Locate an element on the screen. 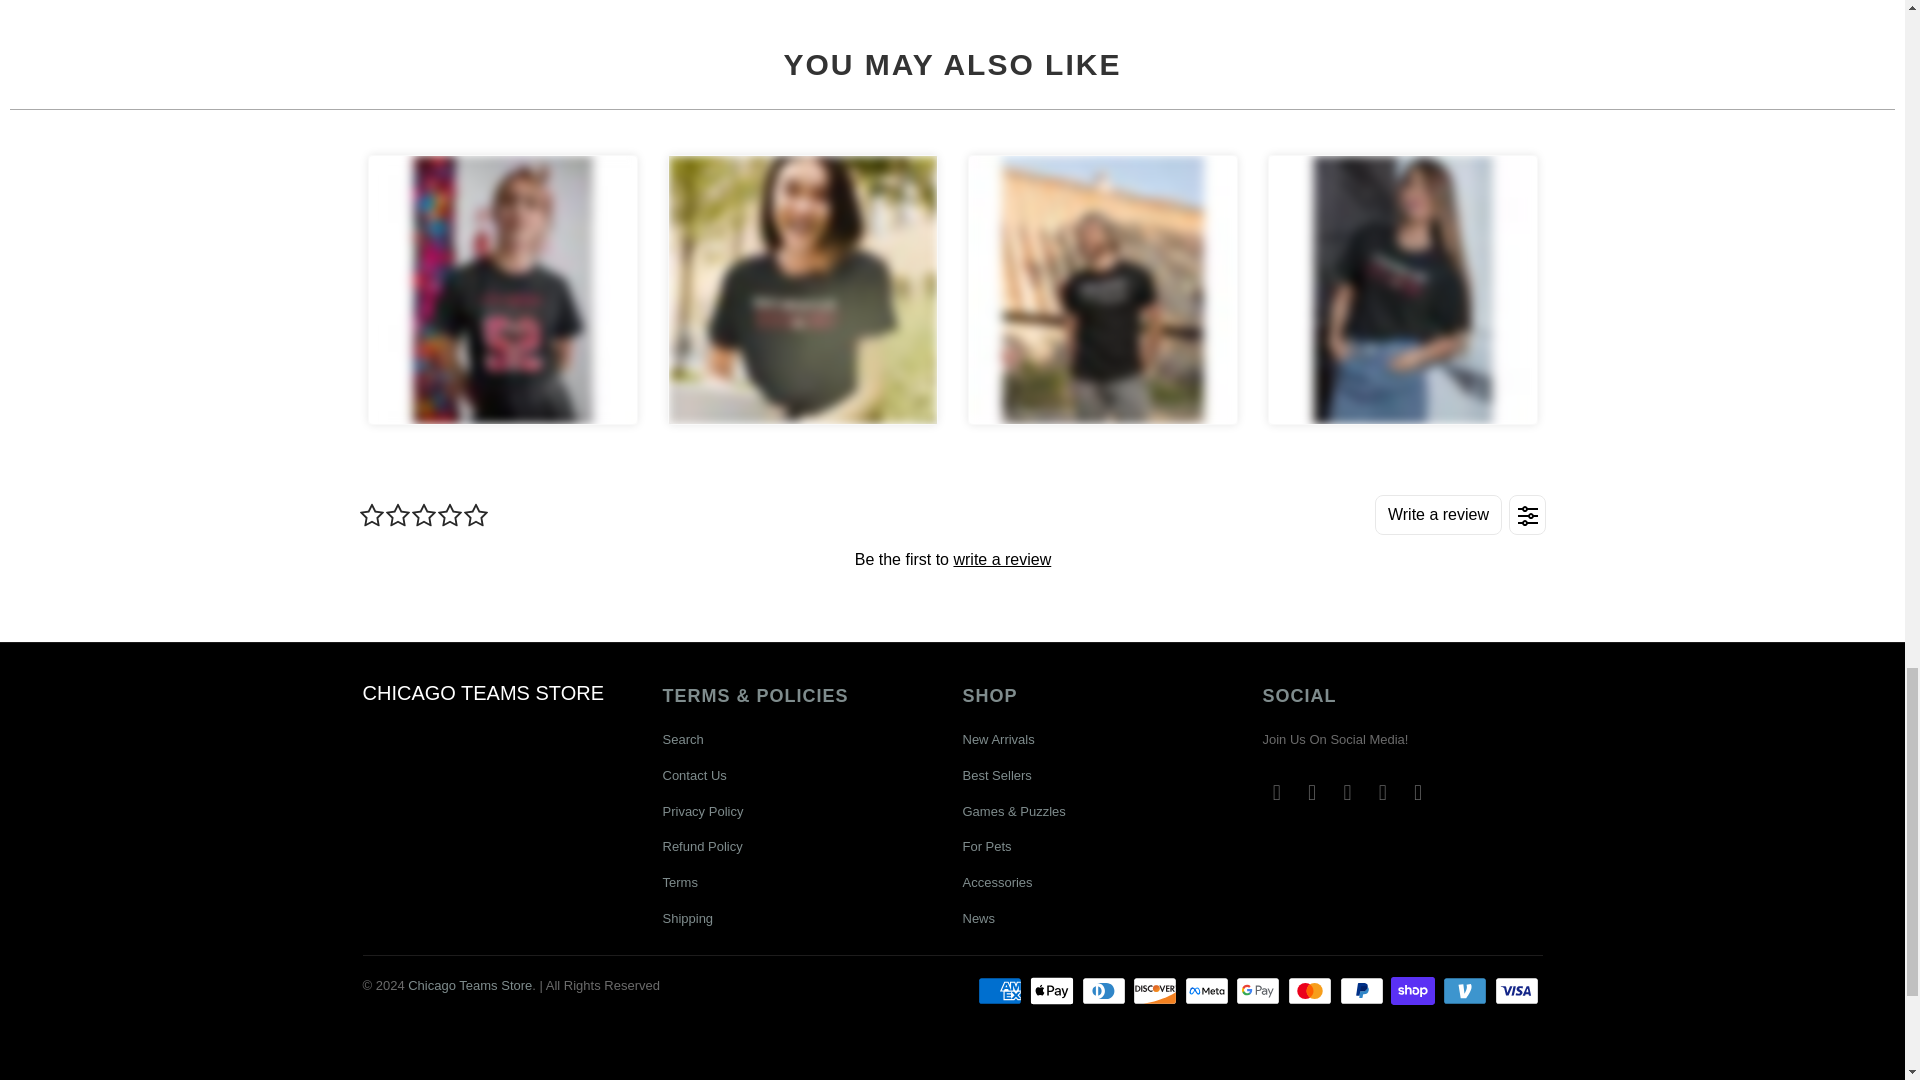 This screenshot has height=1080, width=1920. American Express is located at coordinates (1001, 990).